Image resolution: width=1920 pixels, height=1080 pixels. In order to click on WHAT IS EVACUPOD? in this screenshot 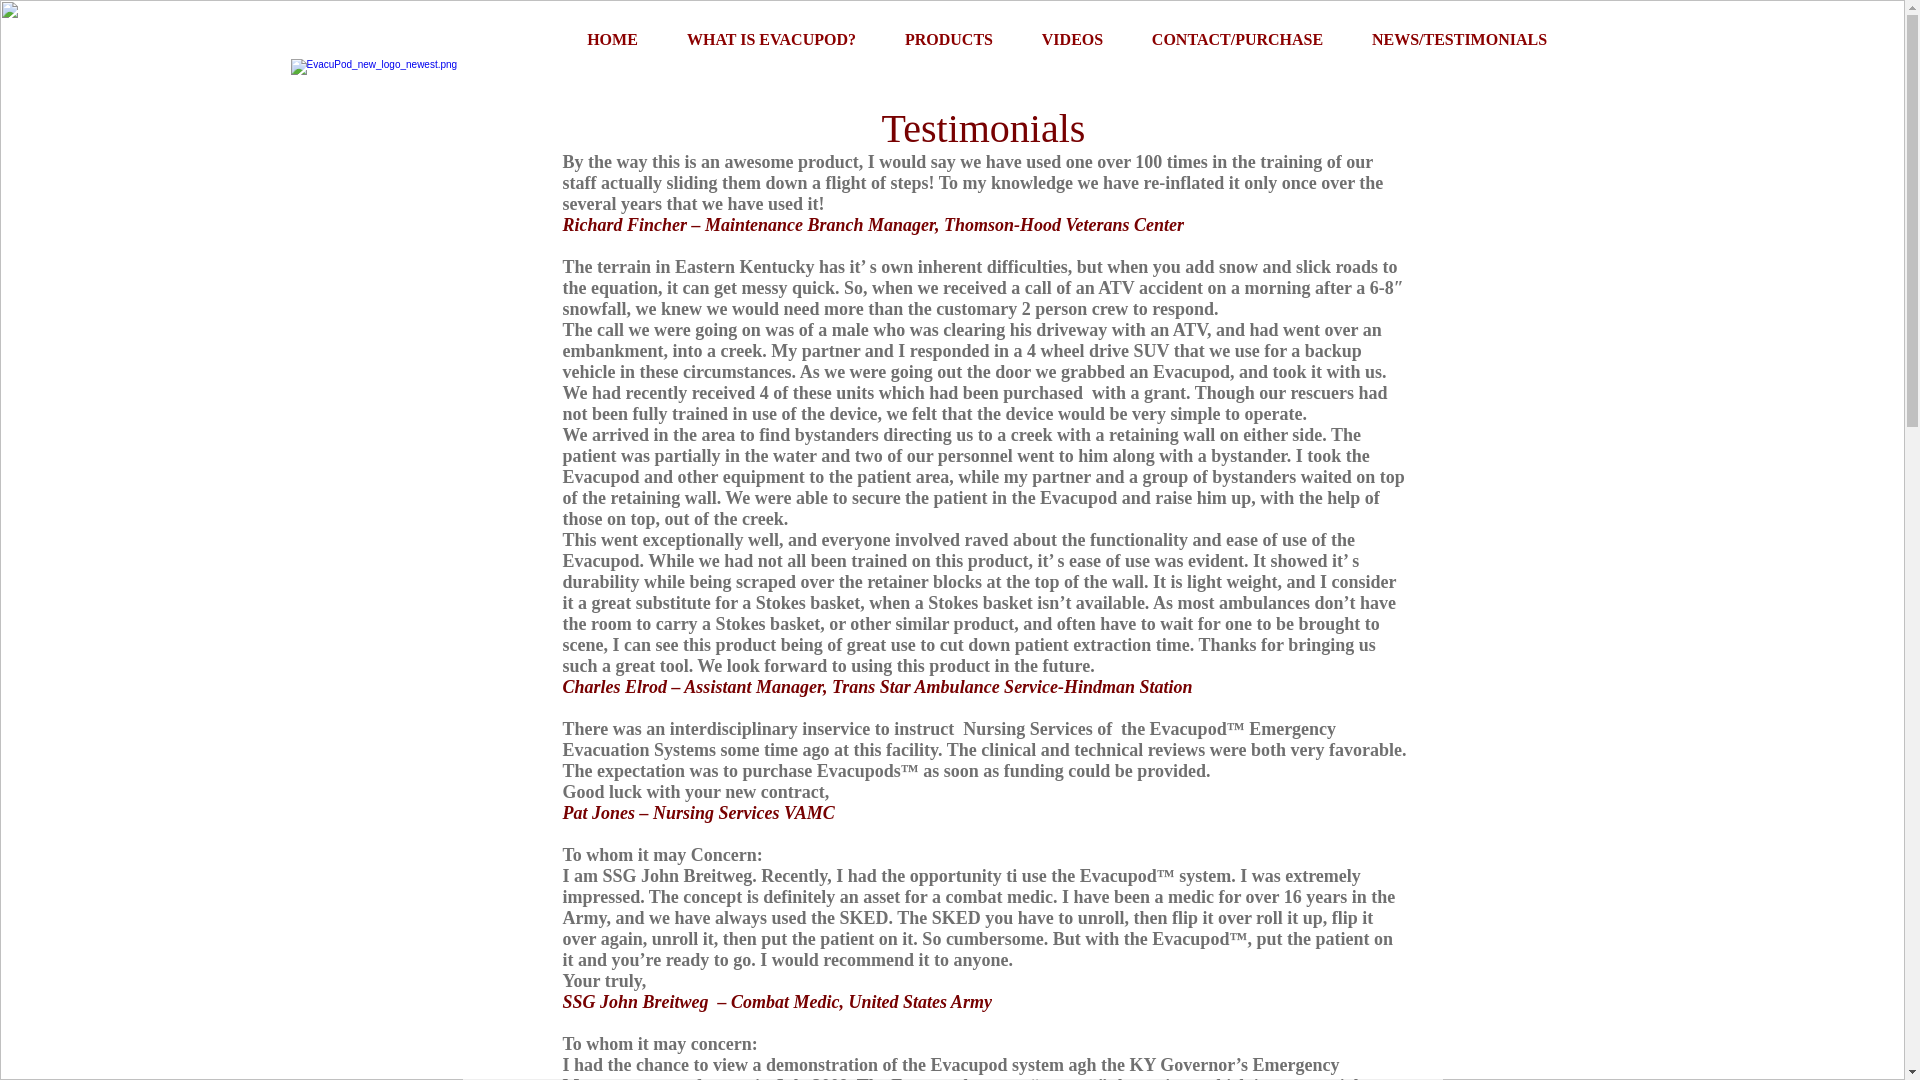, I will do `click(770, 40)`.